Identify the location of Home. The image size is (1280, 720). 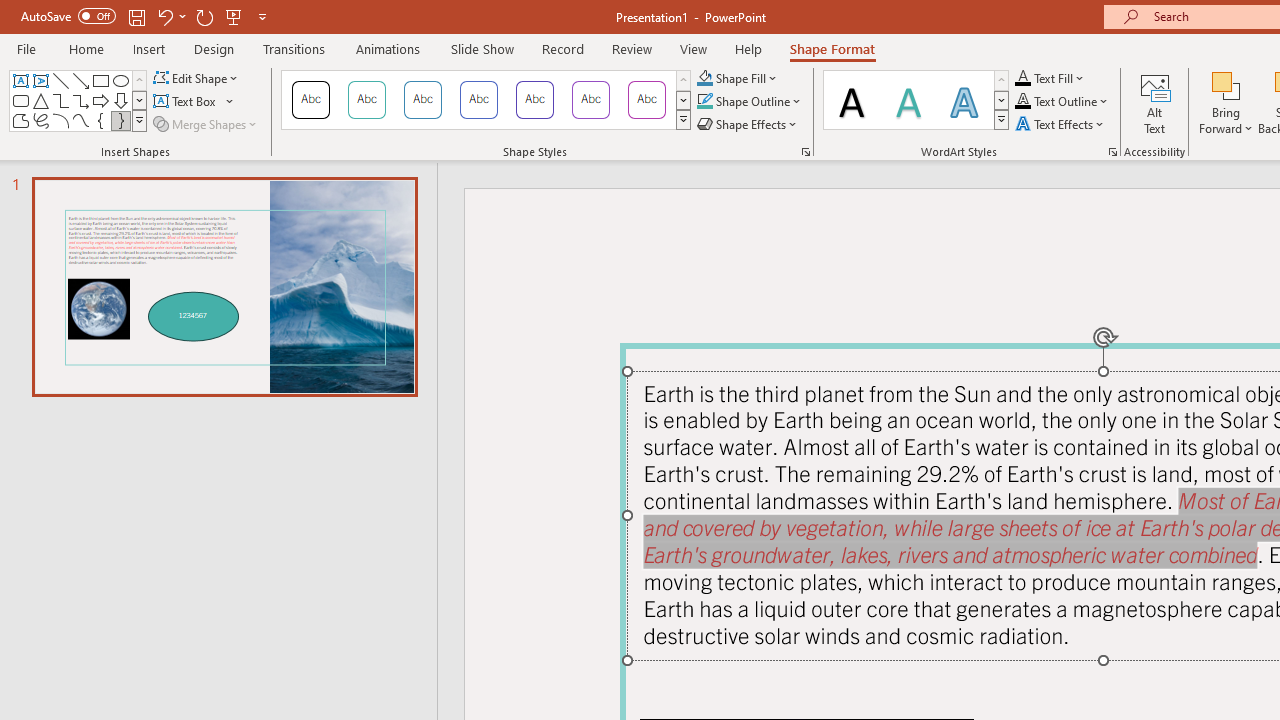
(86, 48).